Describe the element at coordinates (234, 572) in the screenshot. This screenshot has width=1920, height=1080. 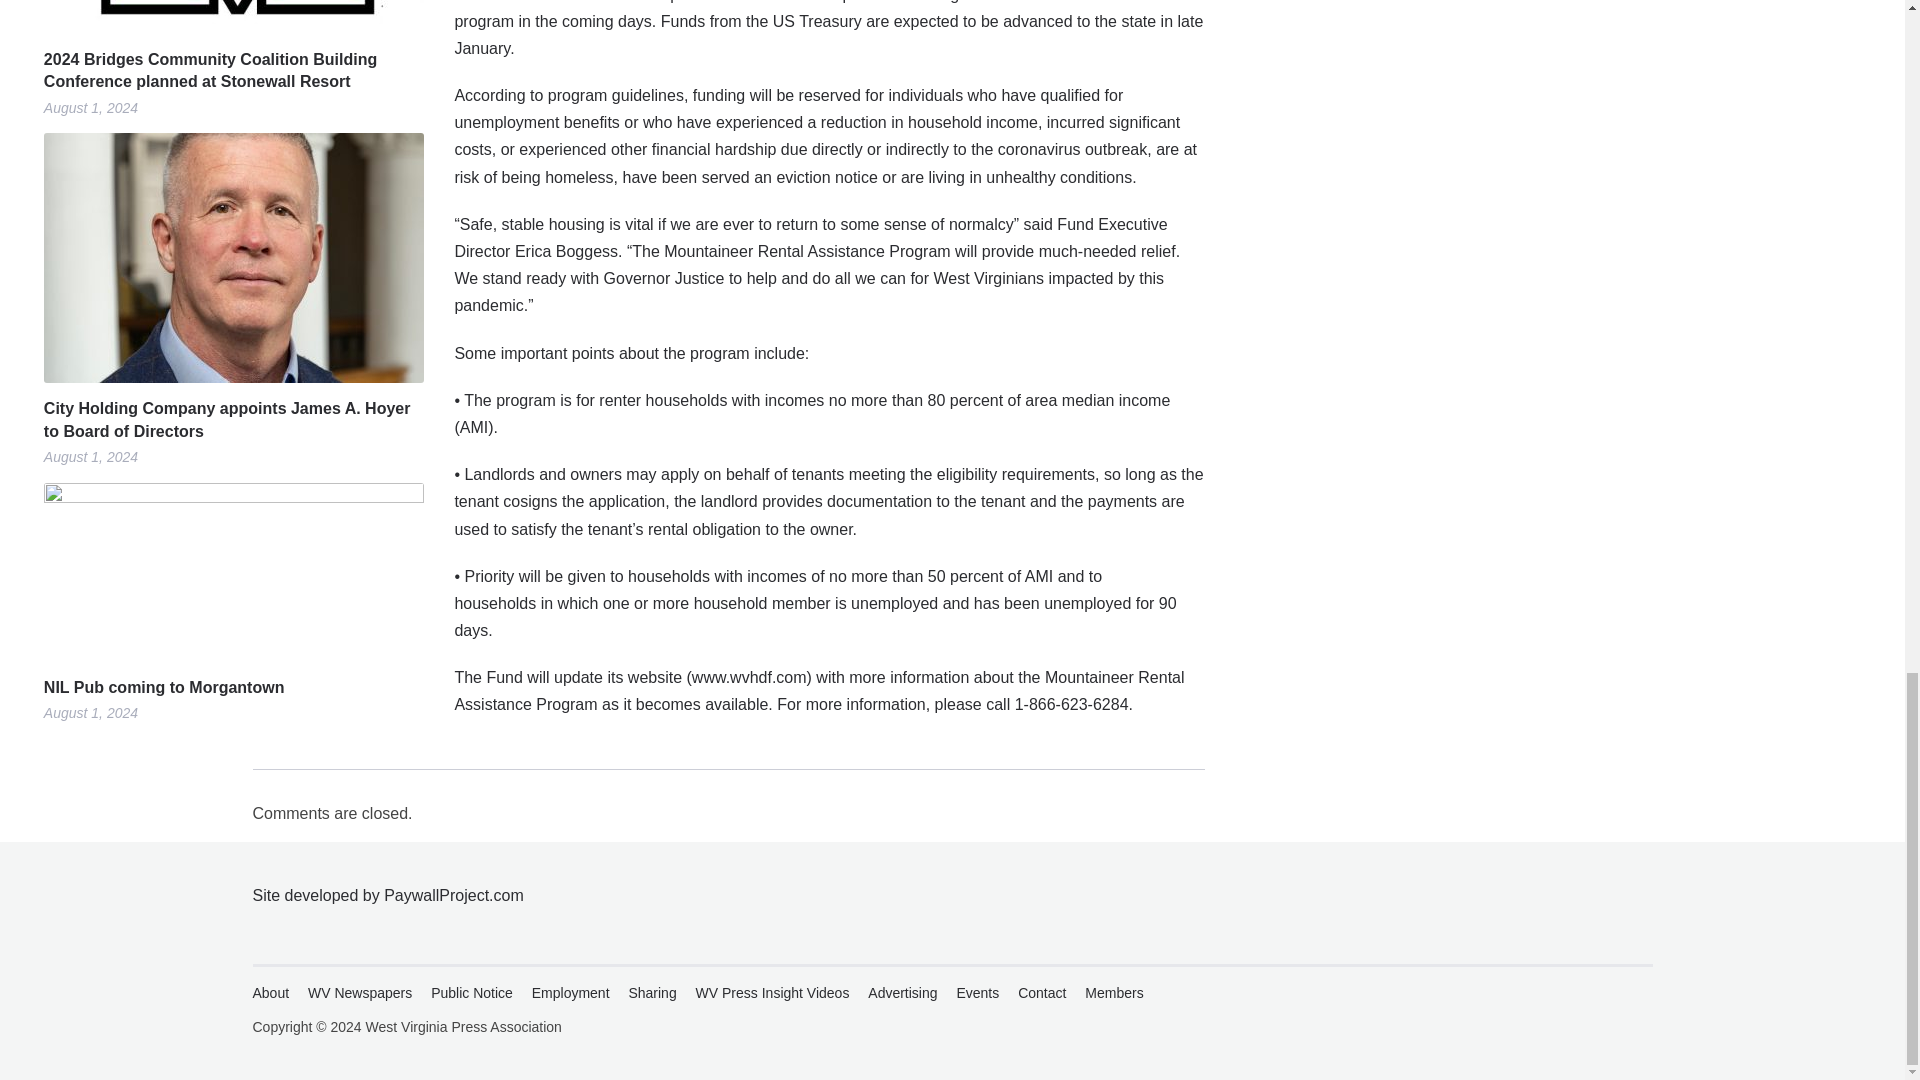
I see `Permalink to NIL Pub coming to Morgantown` at that location.